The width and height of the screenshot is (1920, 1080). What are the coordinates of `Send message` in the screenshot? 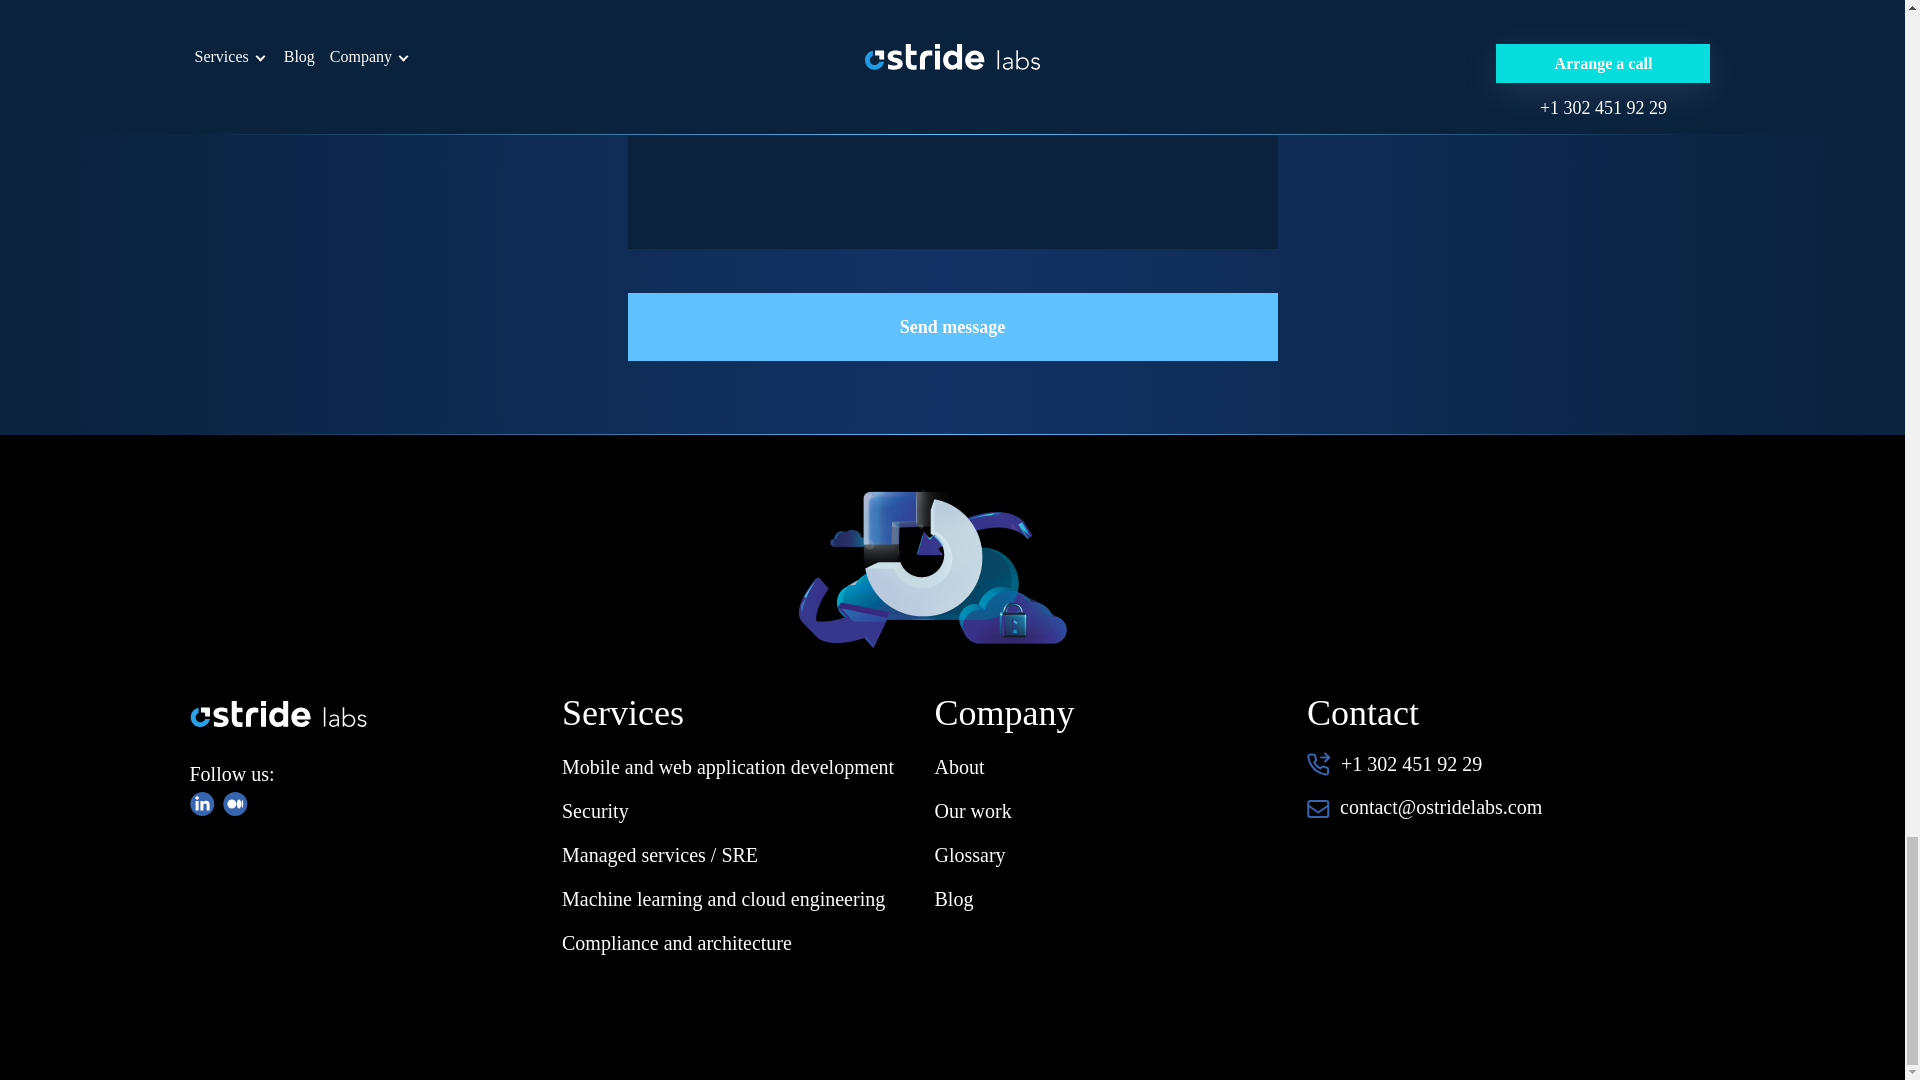 It's located at (952, 326).